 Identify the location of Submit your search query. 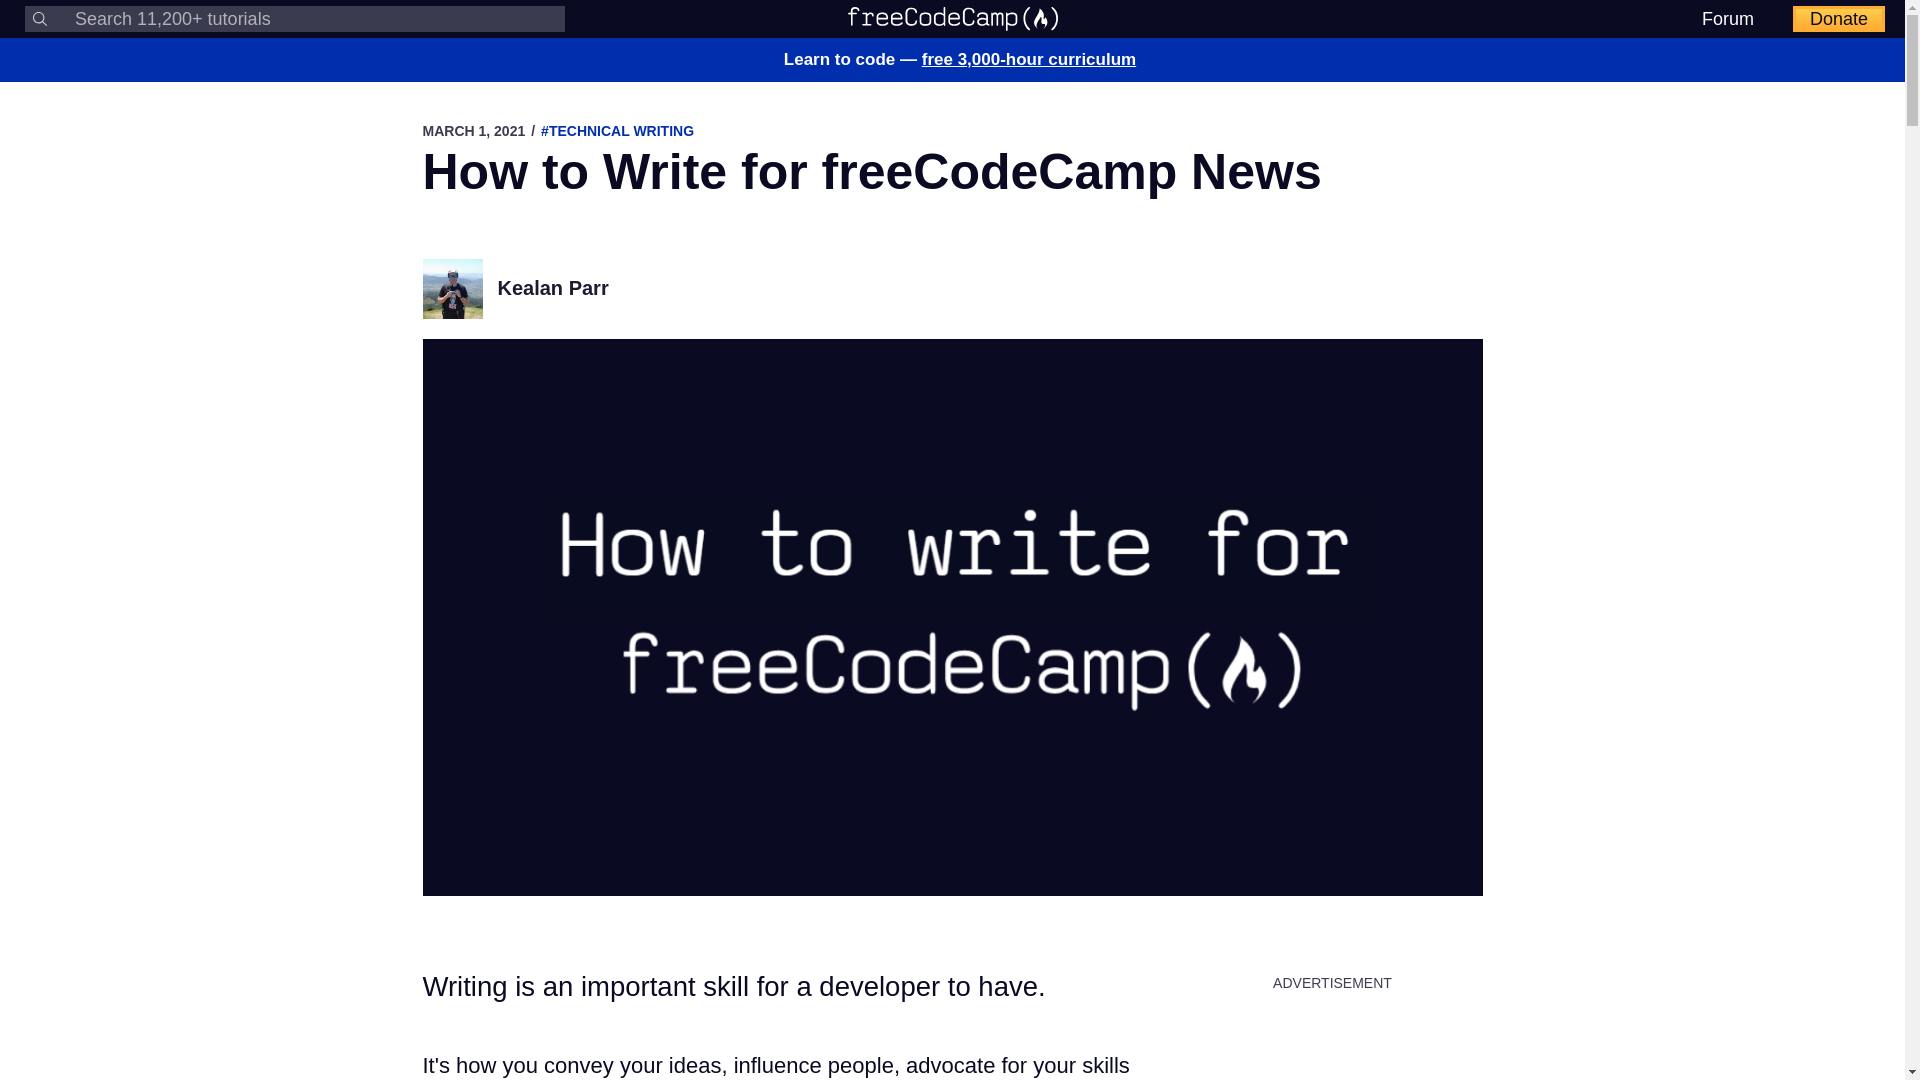
(40, 18).